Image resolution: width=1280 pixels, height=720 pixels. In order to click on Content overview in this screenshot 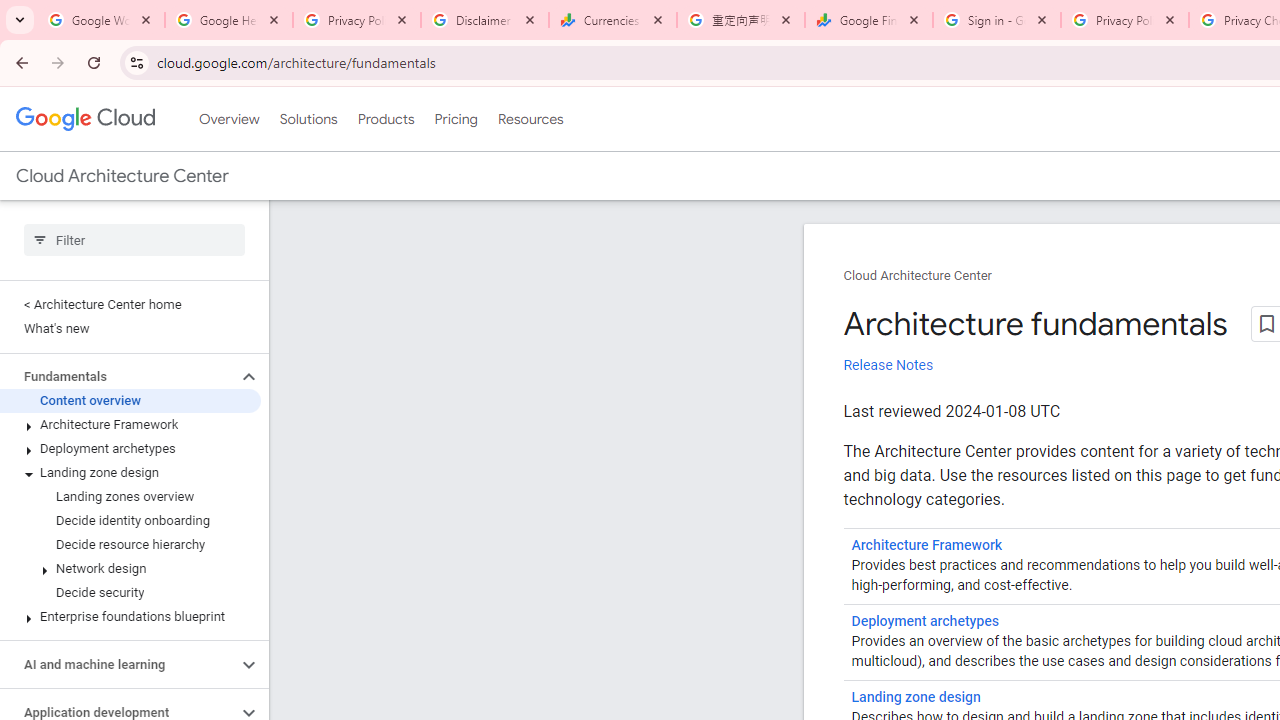, I will do `click(130, 400)`.